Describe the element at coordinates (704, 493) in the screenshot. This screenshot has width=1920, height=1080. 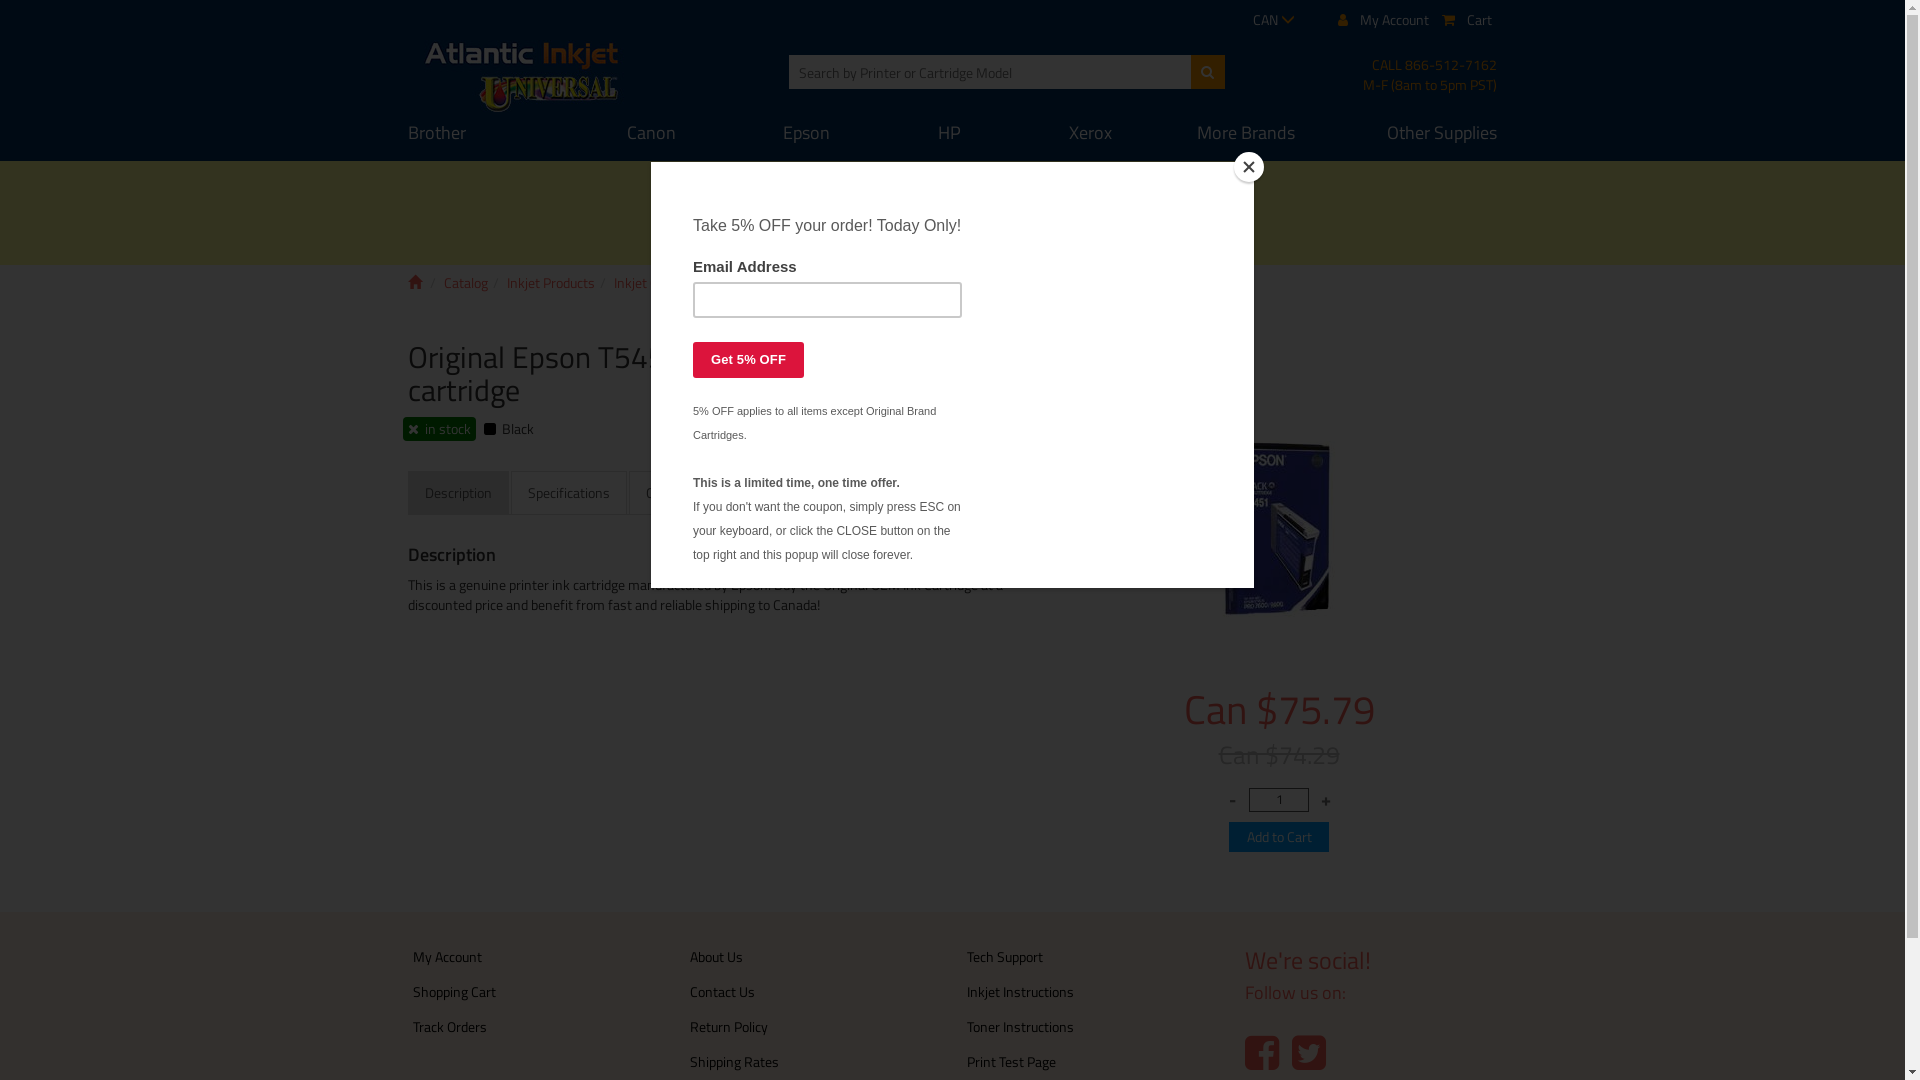
I see `Compatible Printers` at that location.